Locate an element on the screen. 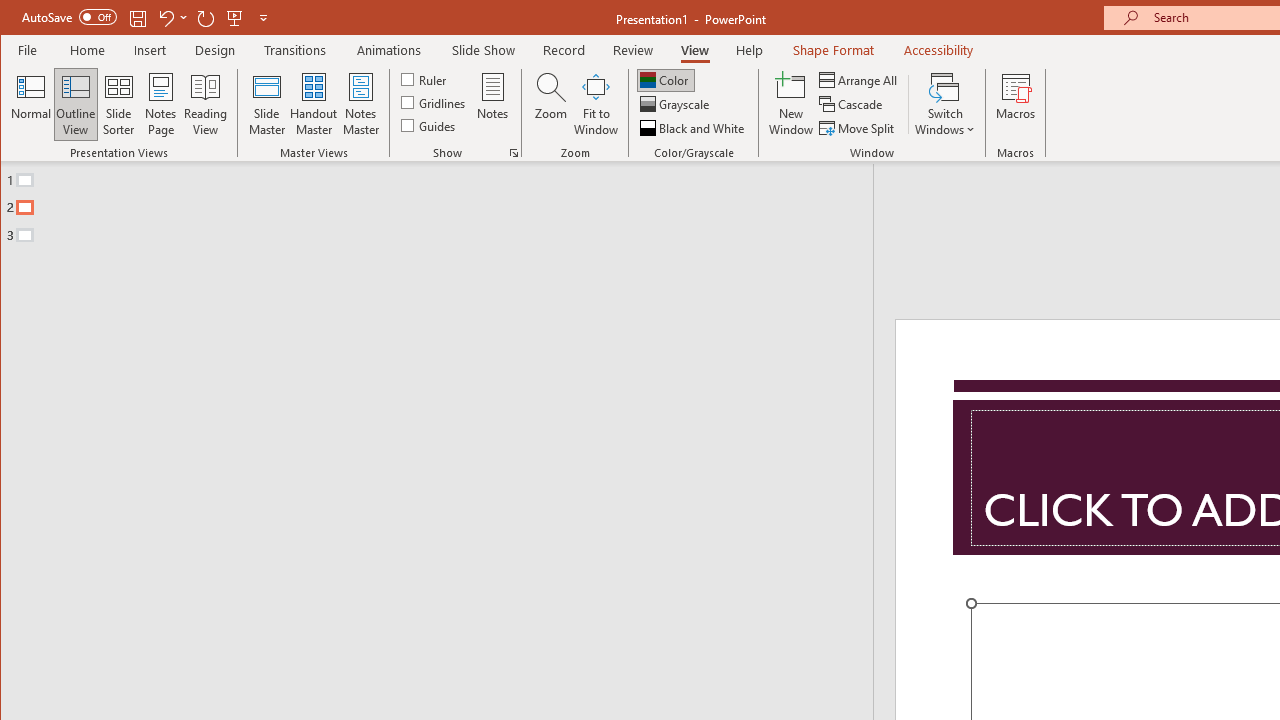 This screenshot has width=1280, height=720. Insert is located at coordinates (150, 50).